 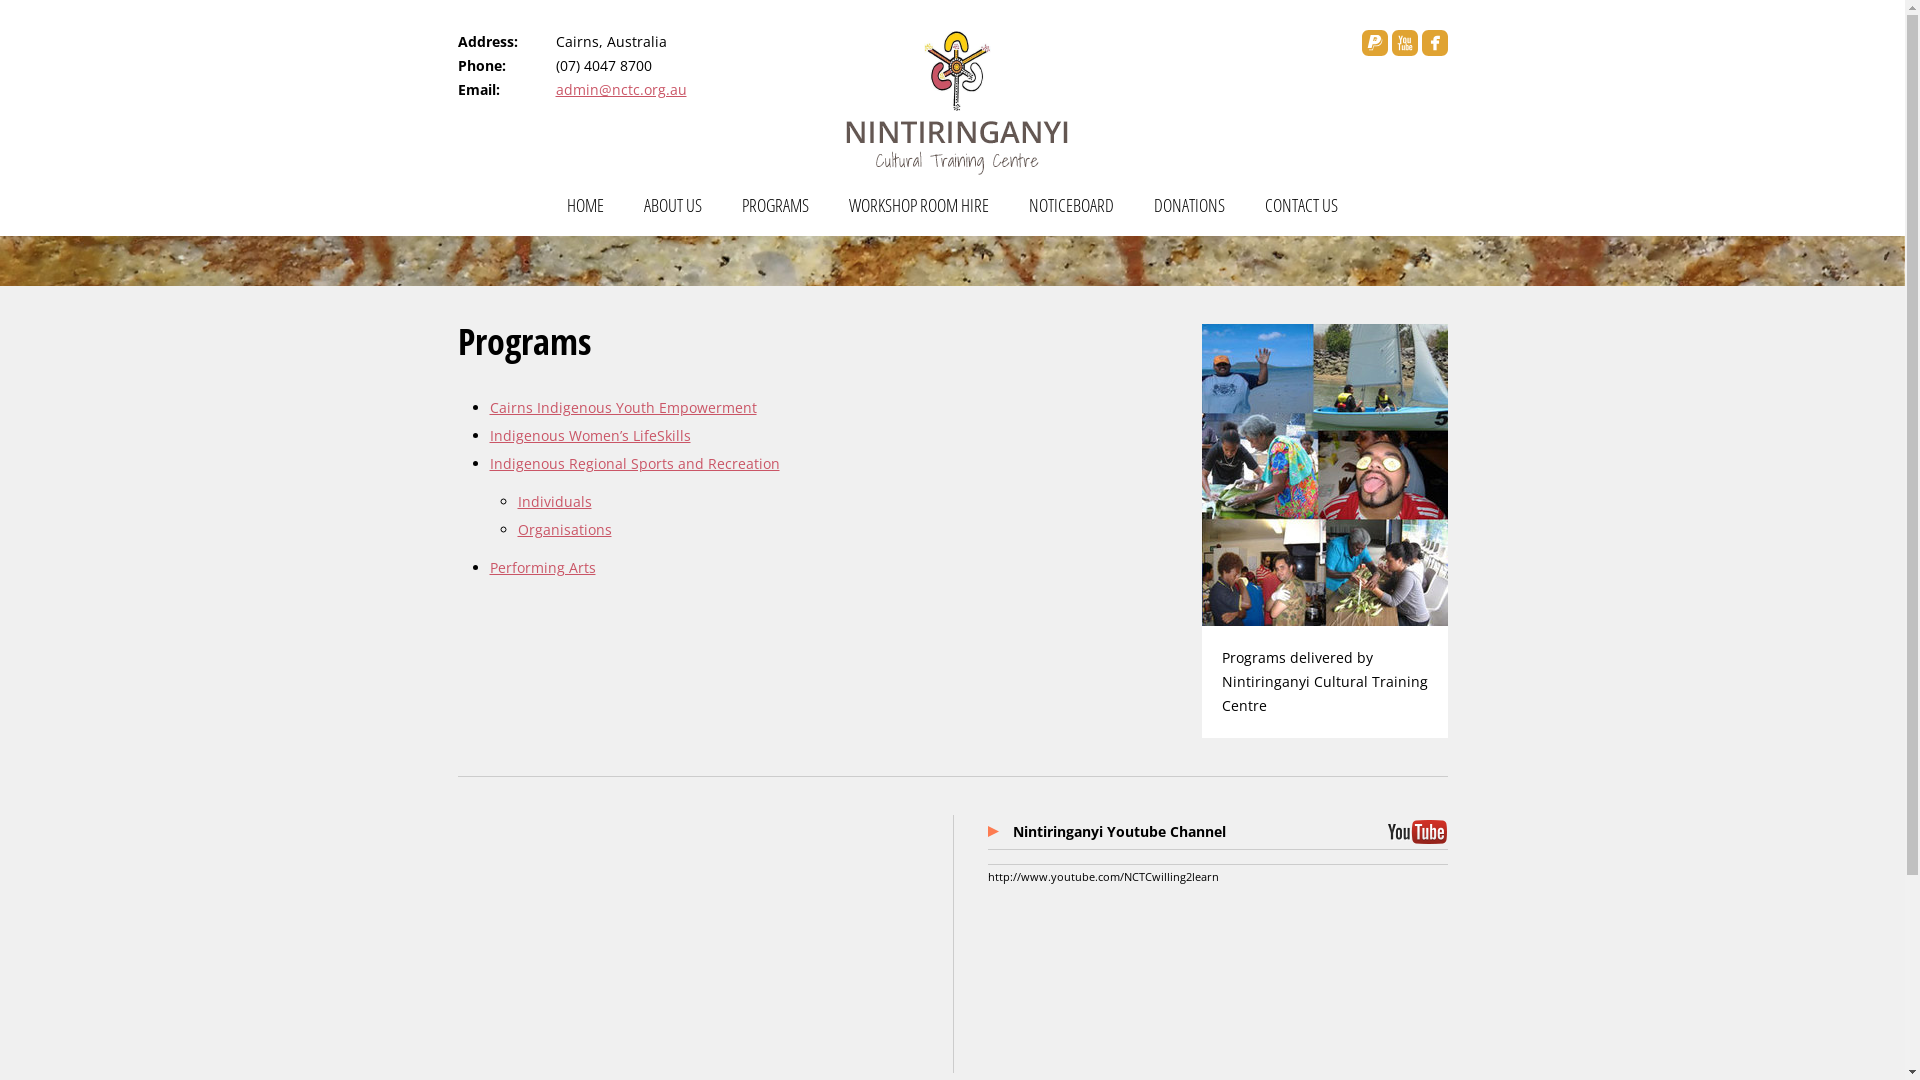 I want to click on admin@nctc.org.au, so click(x=622, y=90).